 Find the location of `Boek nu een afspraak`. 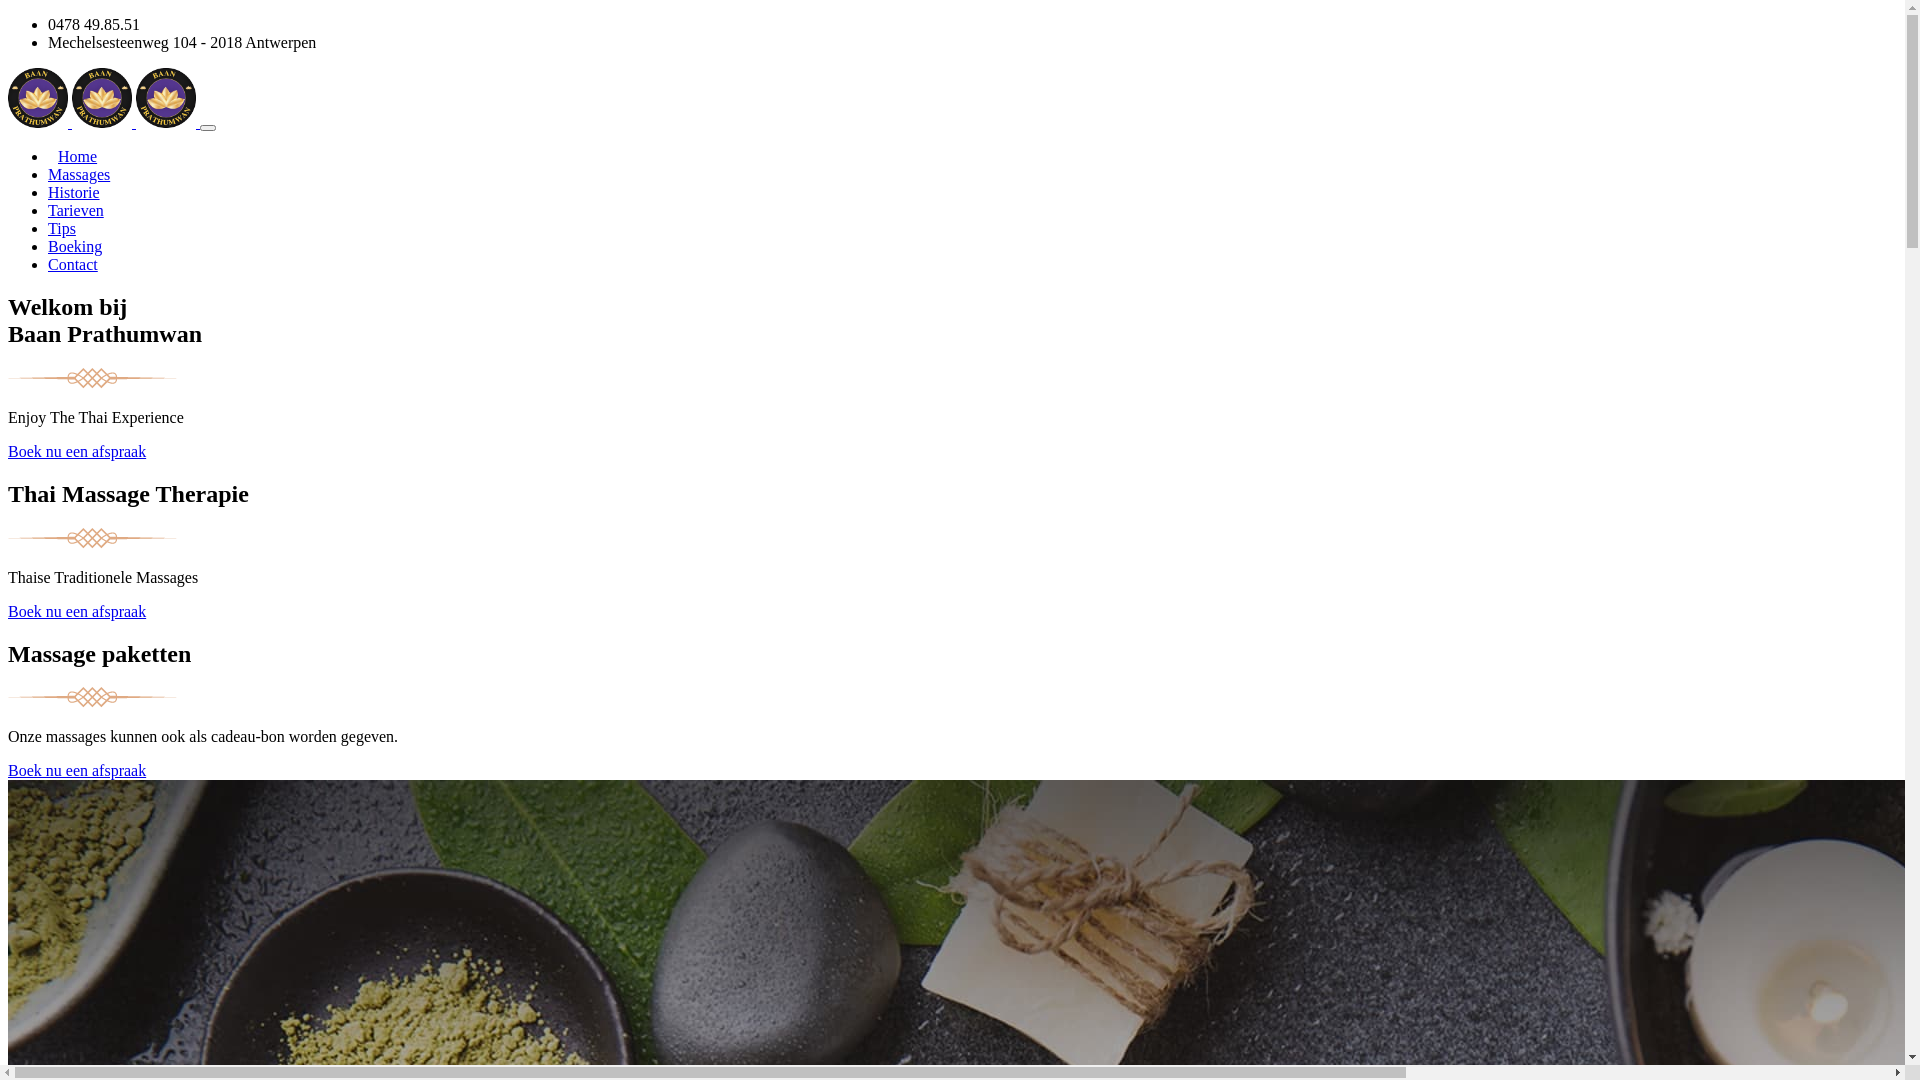

Boek nu een afspraak is located at coordinates (77, 452).